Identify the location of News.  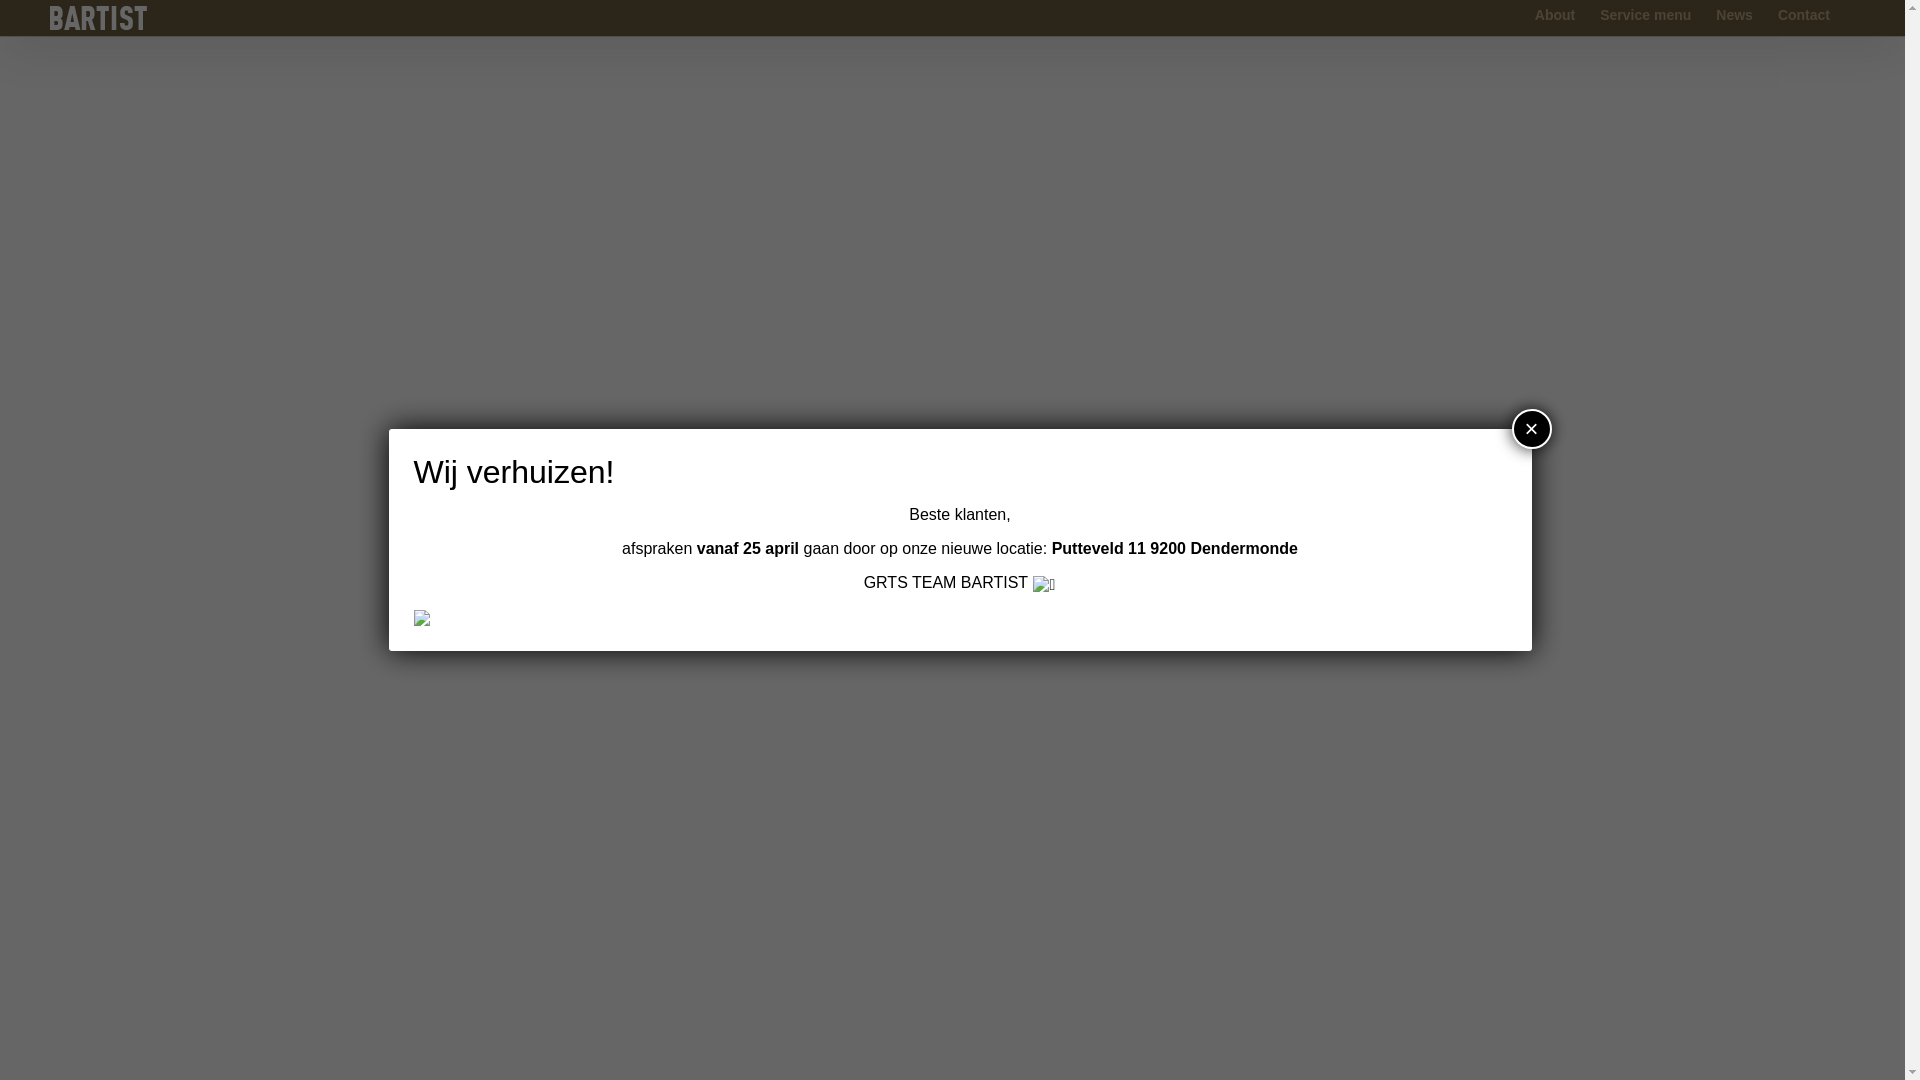
(1734, 14).